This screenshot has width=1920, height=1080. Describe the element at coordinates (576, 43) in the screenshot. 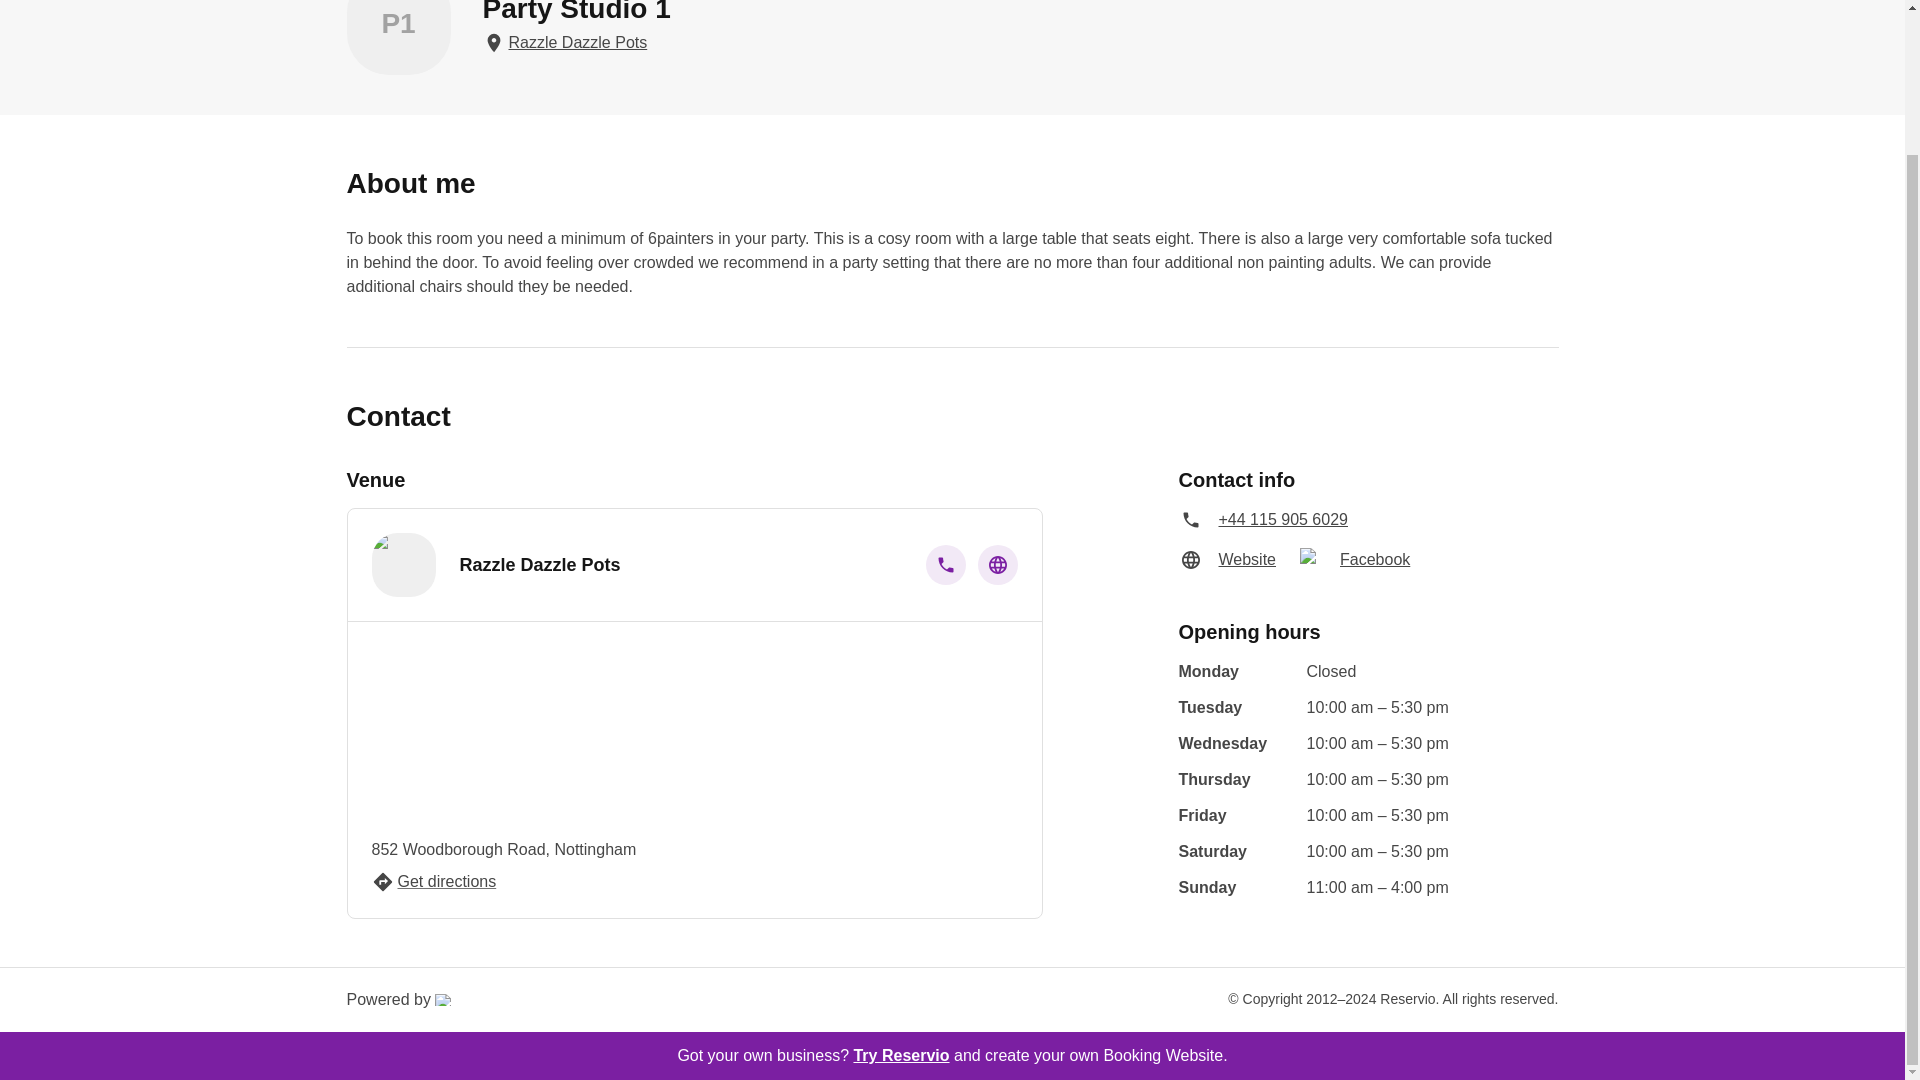

I see `Razzle Dazzle Pots` at that location.